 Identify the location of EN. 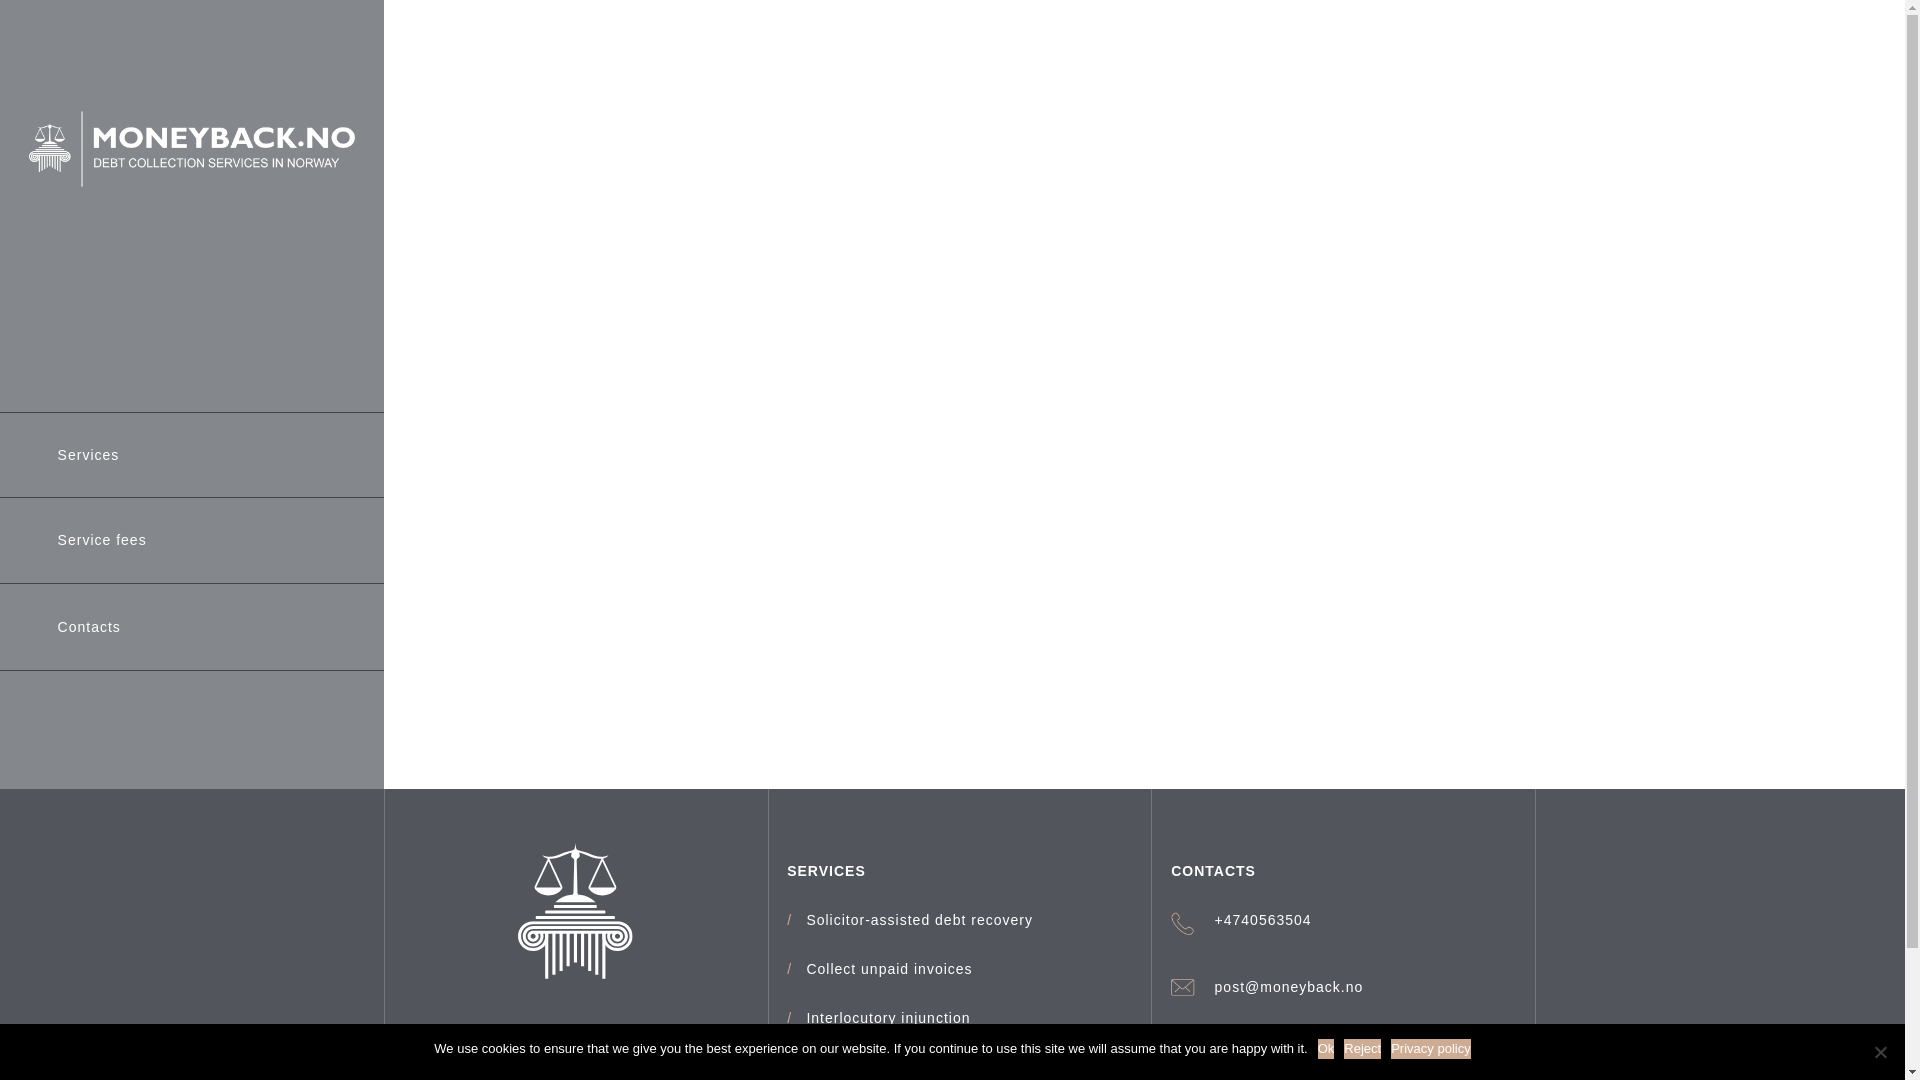
(268, 930).